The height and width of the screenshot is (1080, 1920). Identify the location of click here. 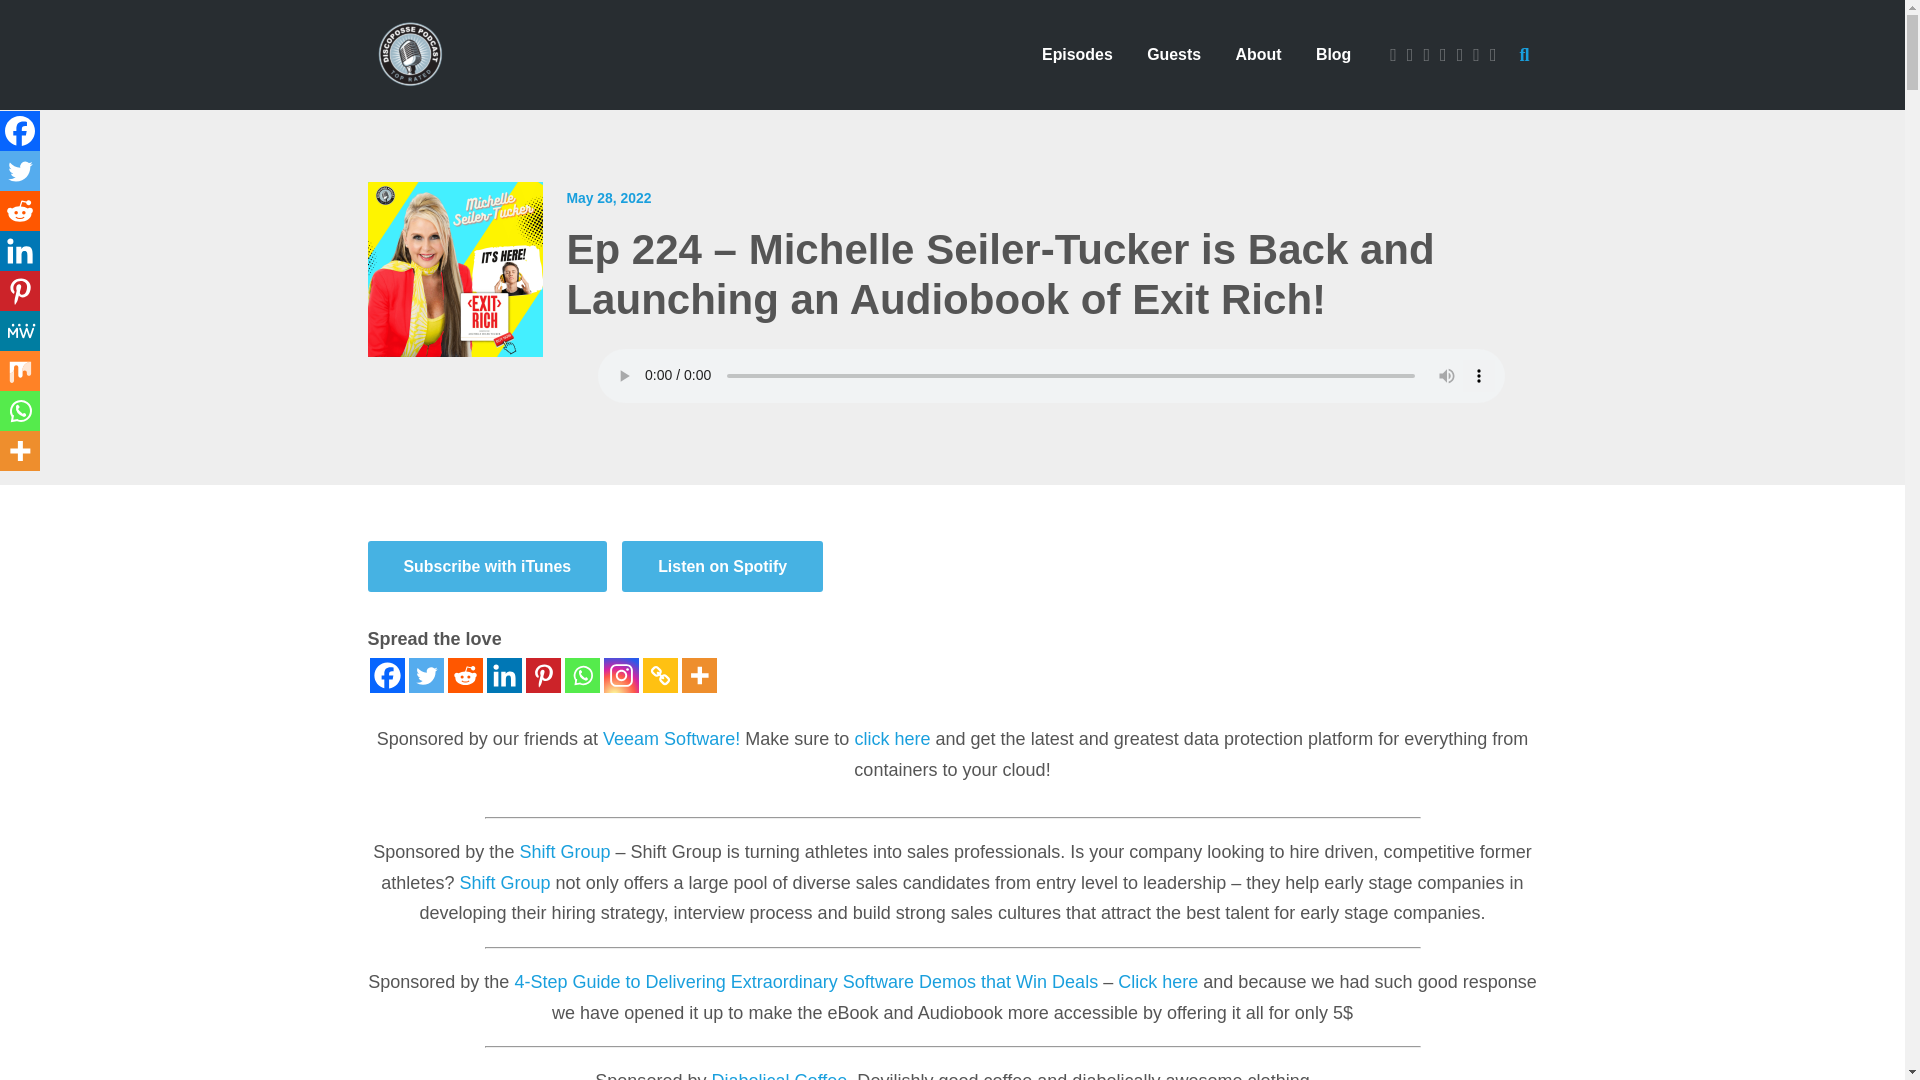
(892, 739).